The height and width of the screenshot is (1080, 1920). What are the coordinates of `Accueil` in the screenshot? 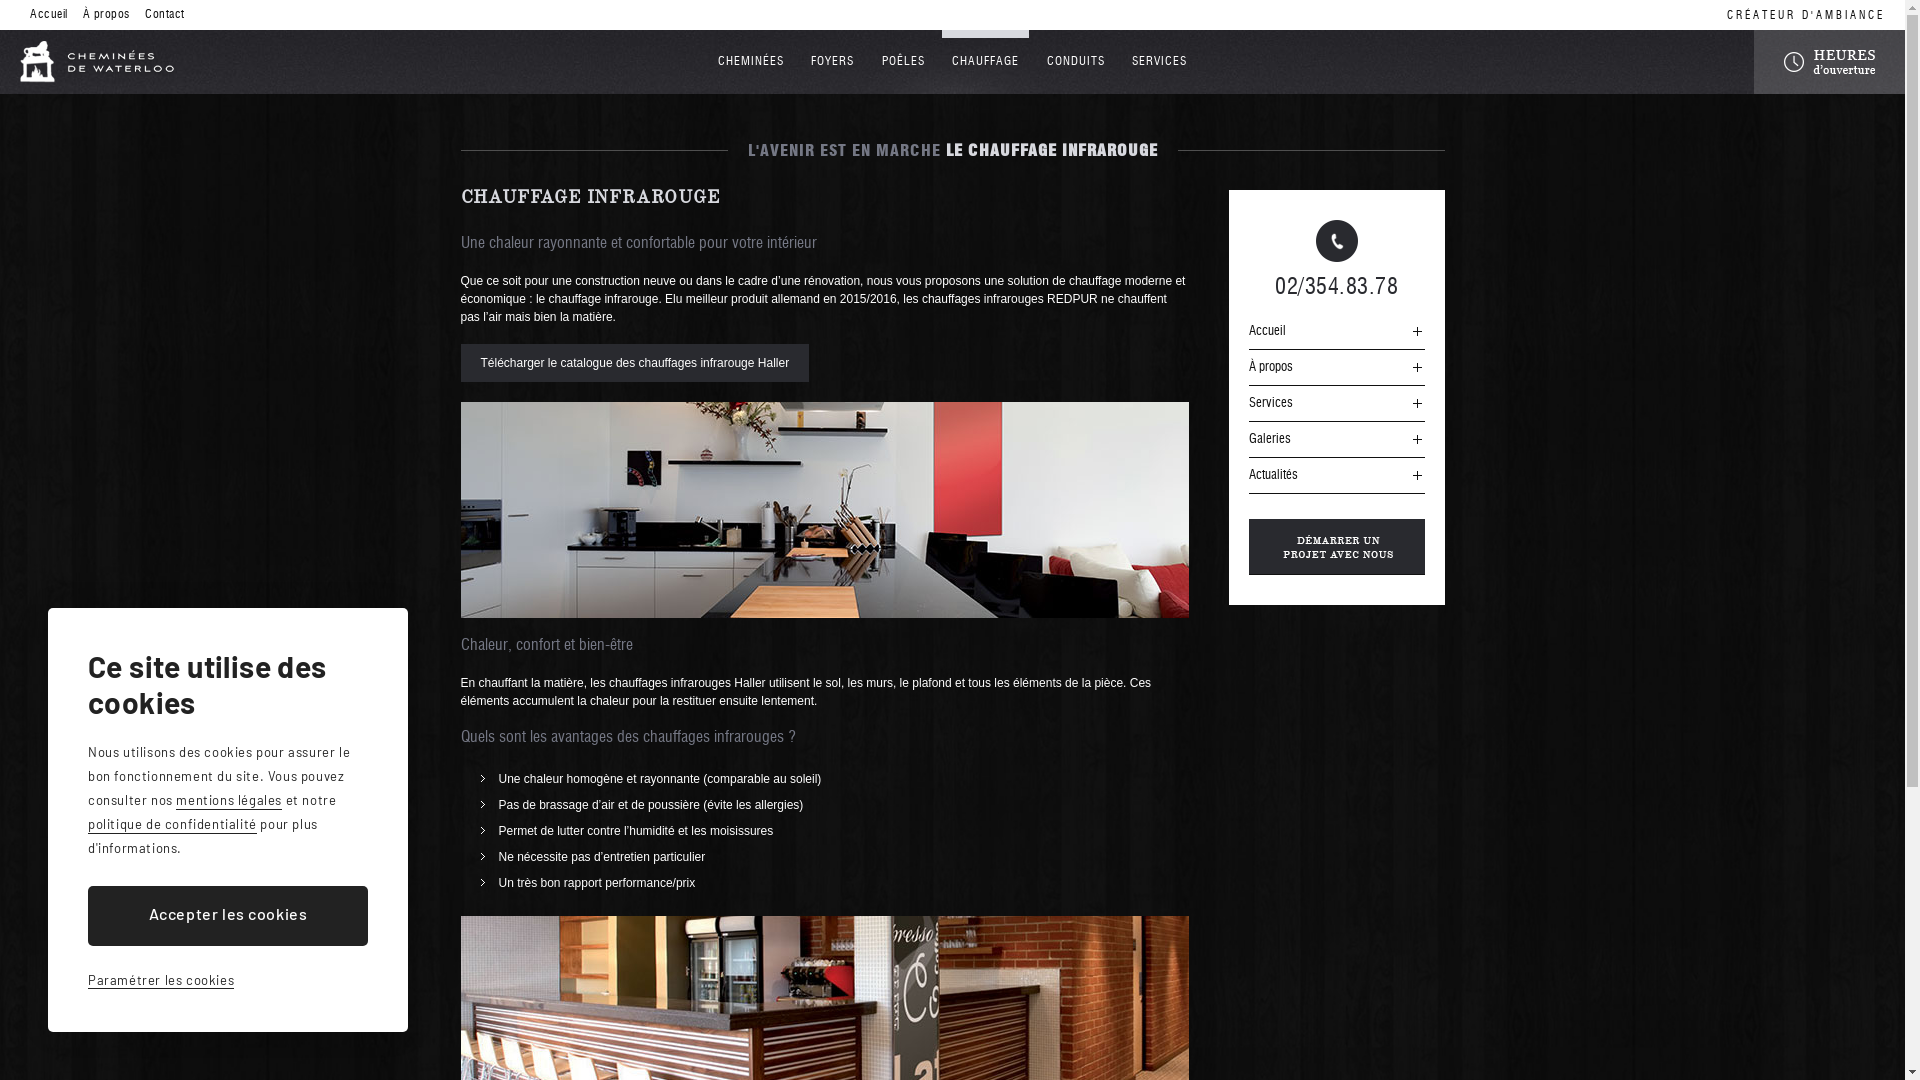 It's located at (1336, 332).